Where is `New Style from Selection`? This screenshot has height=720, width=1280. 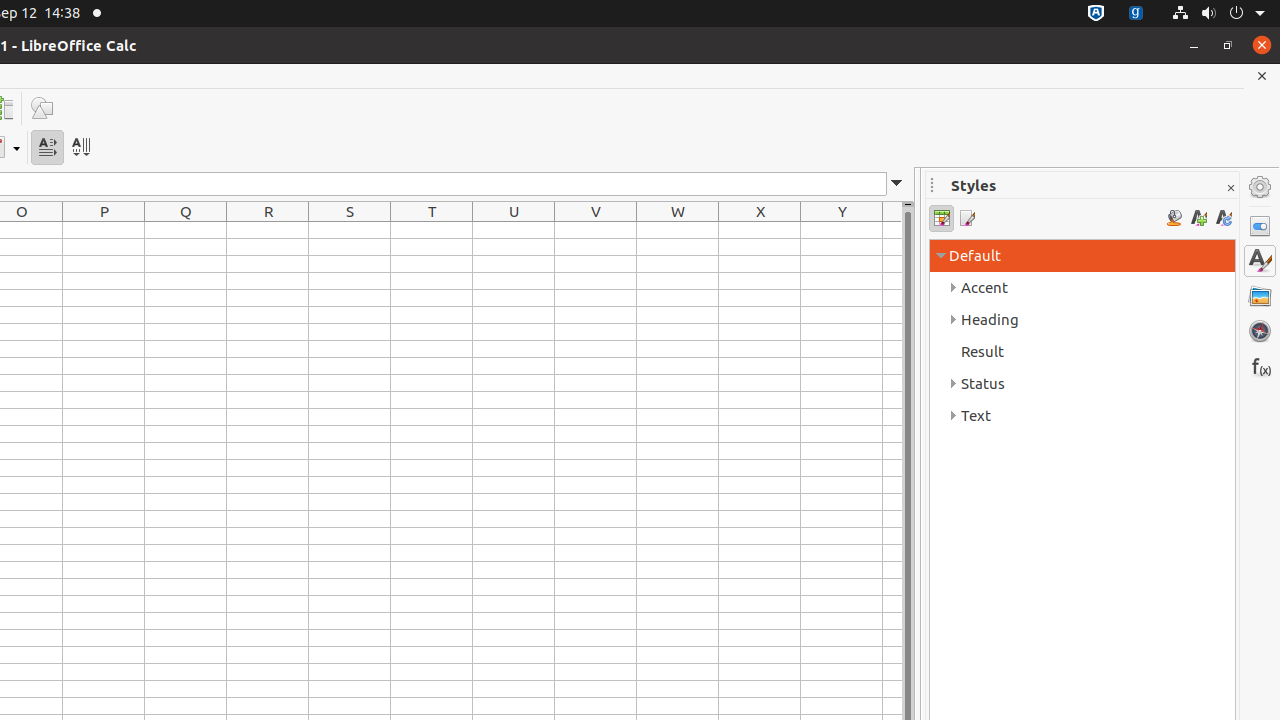 New Style from Selection is located at coordinates (1198, 218).